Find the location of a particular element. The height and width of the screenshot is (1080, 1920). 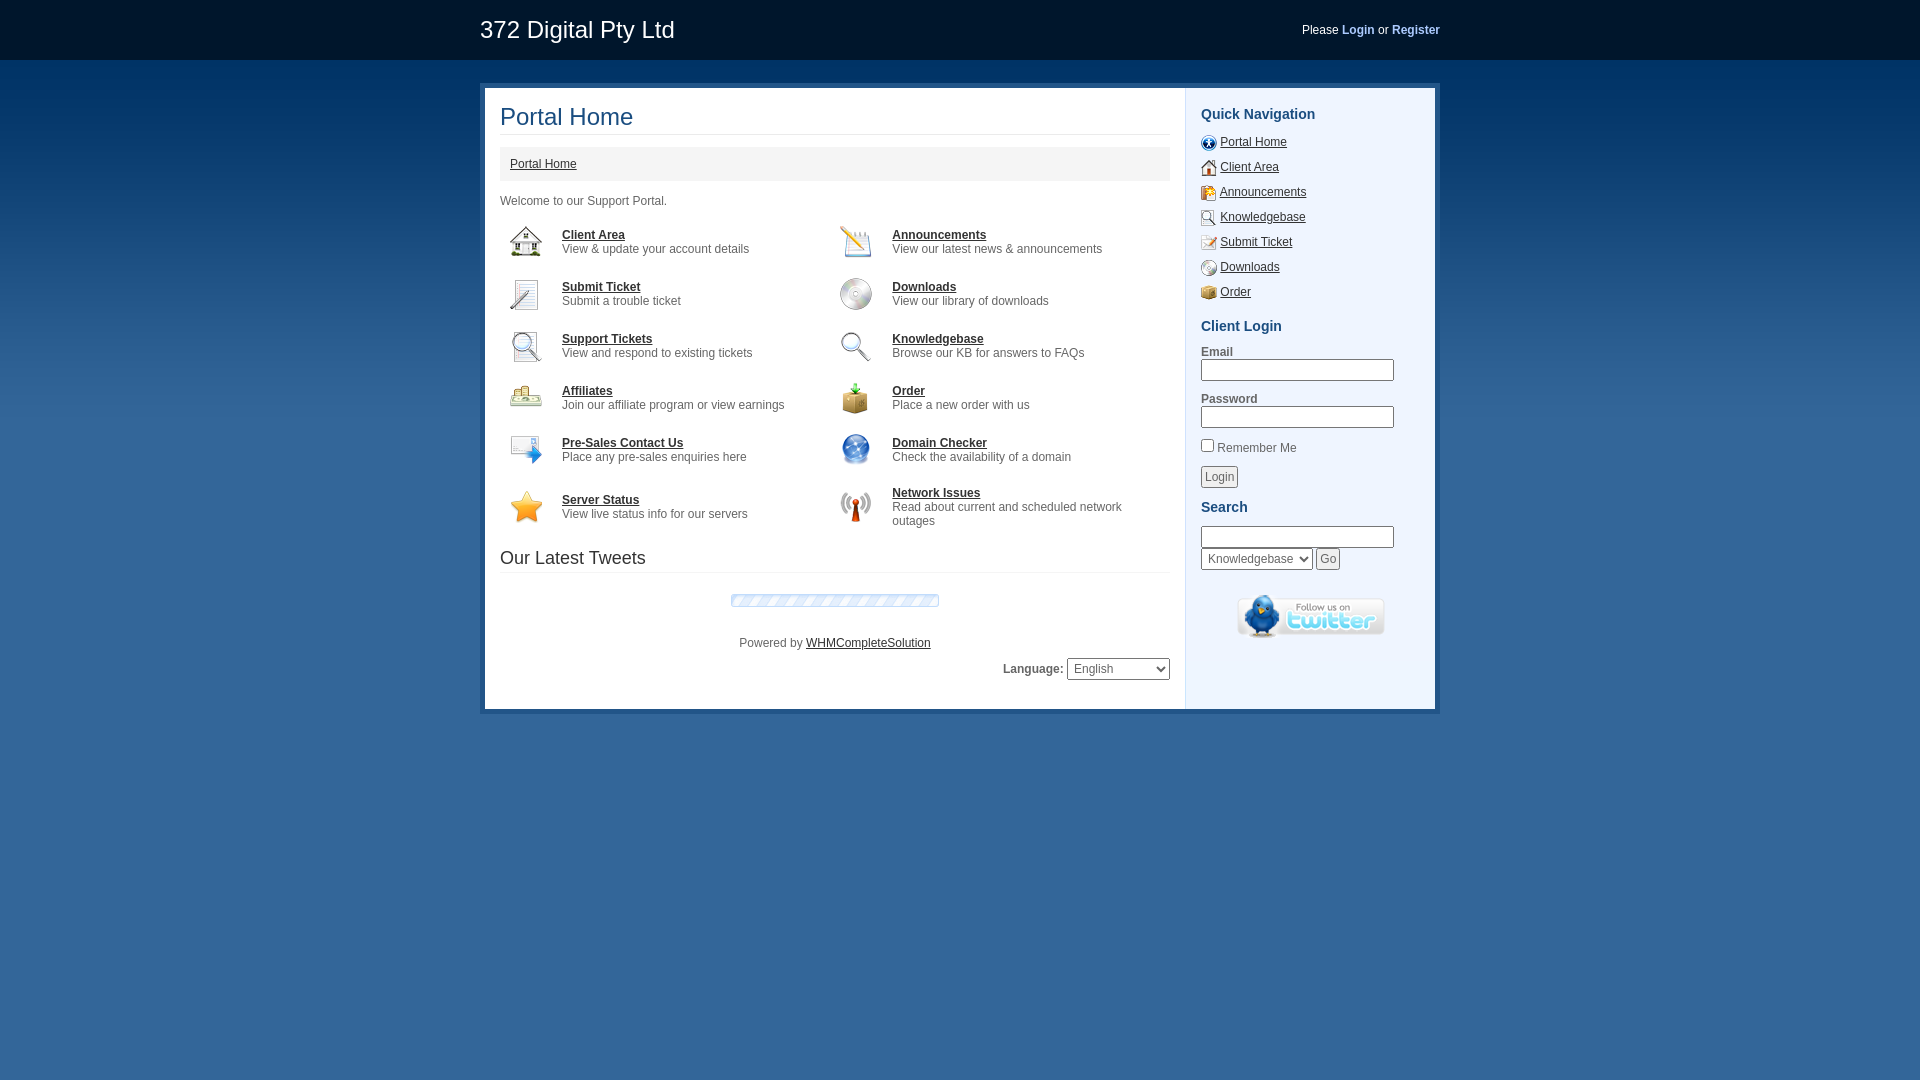

Knowledgebase is located at coordinates (1209, 217).